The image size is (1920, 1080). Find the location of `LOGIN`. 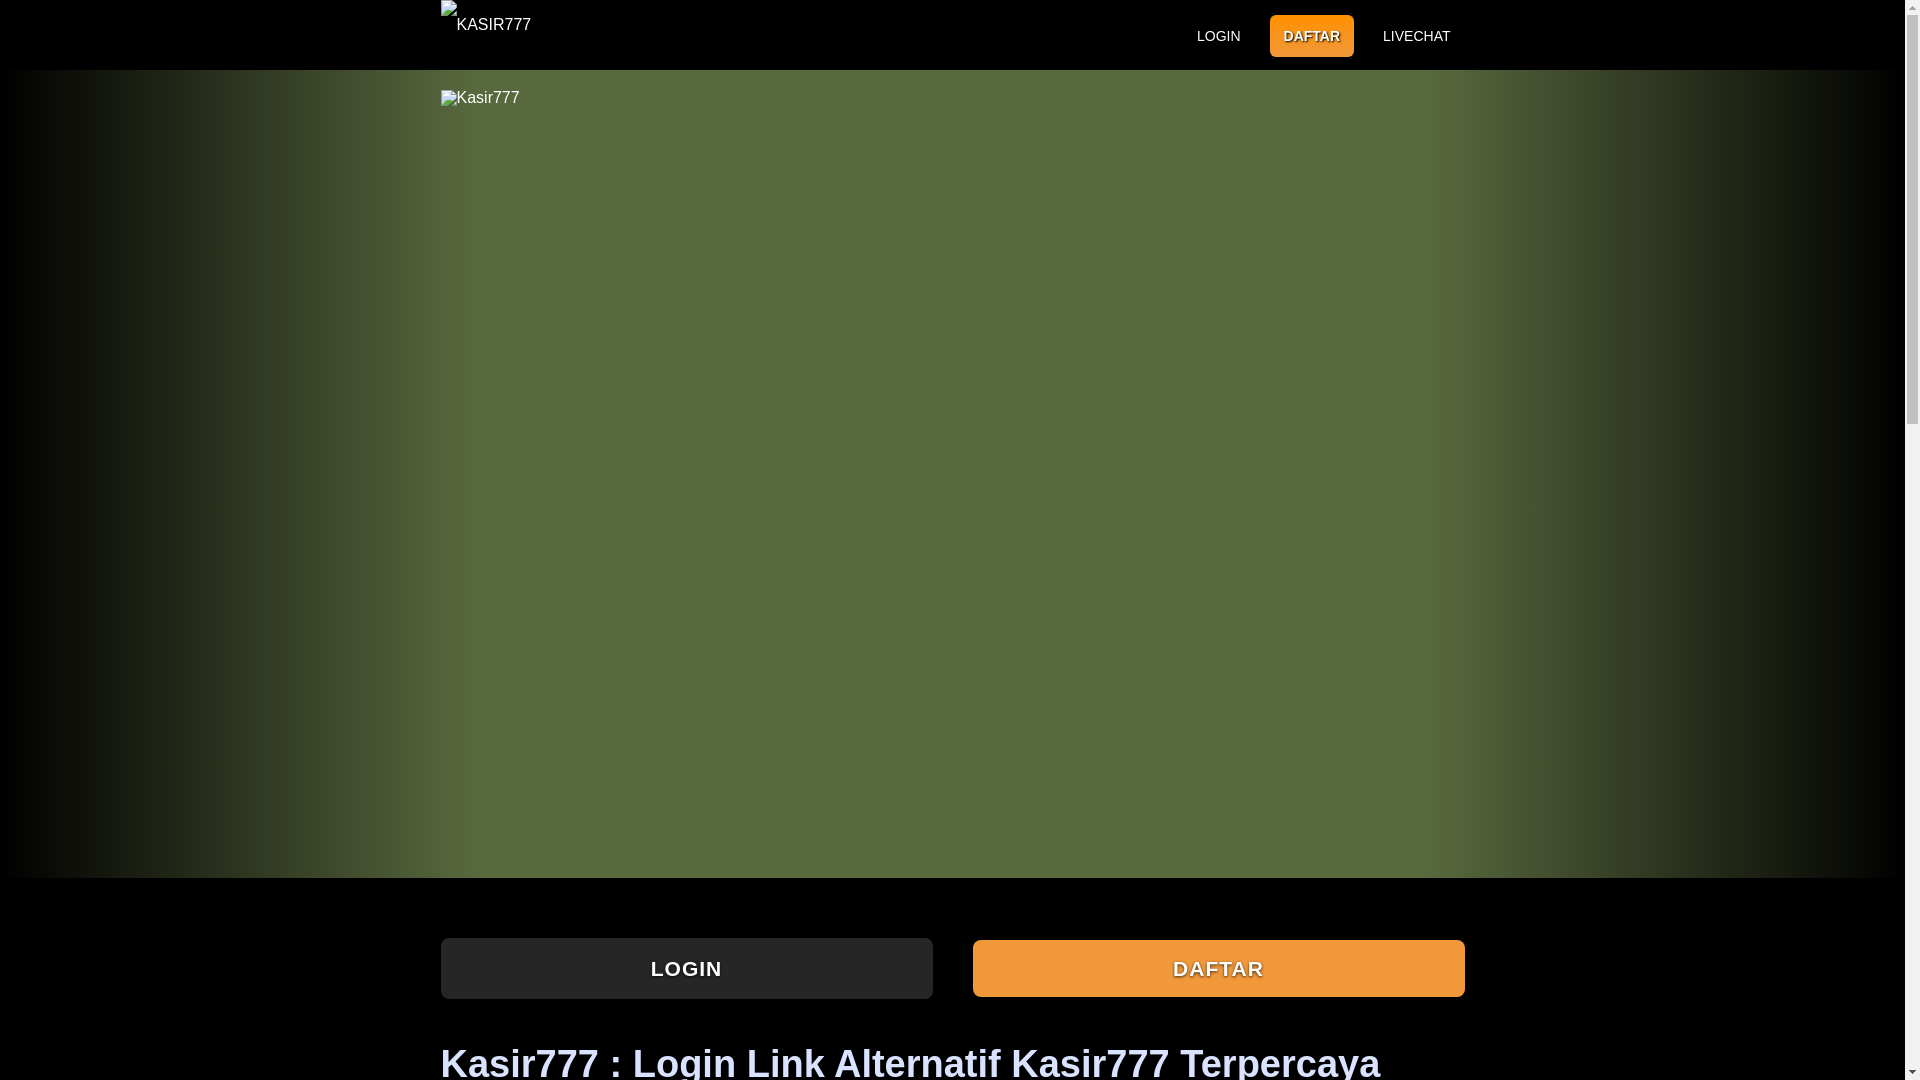

LOGIN is located at coordinates (1218, 36).